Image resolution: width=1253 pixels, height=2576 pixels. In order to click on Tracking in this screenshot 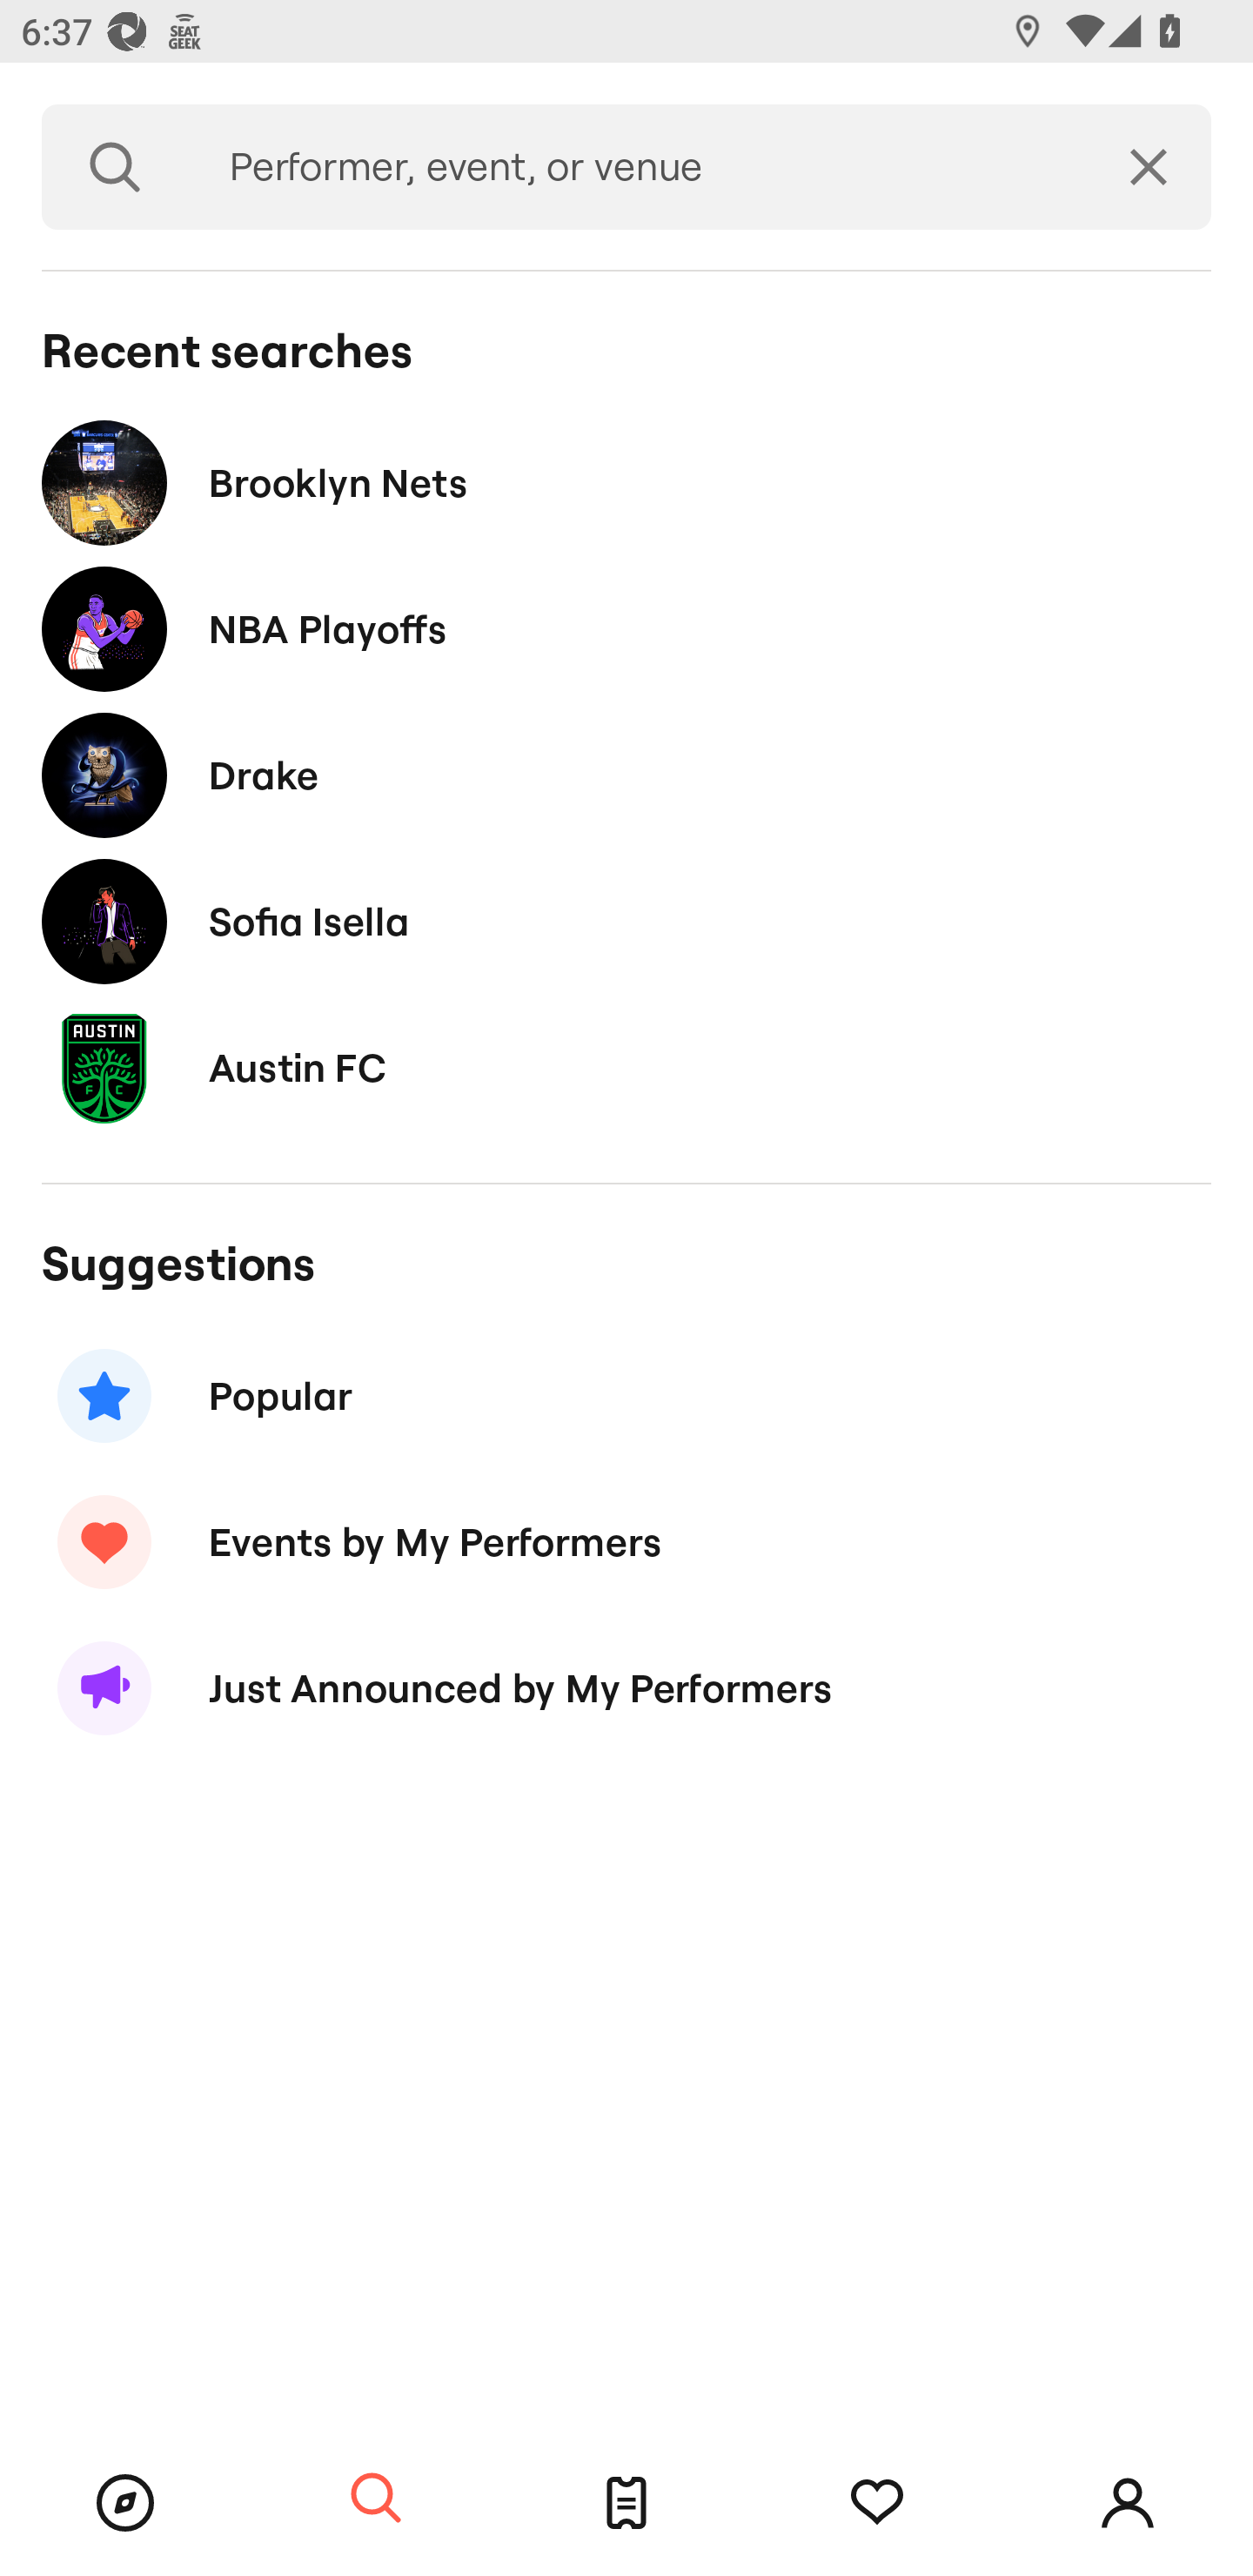, I will do `click(877, 2503)`.